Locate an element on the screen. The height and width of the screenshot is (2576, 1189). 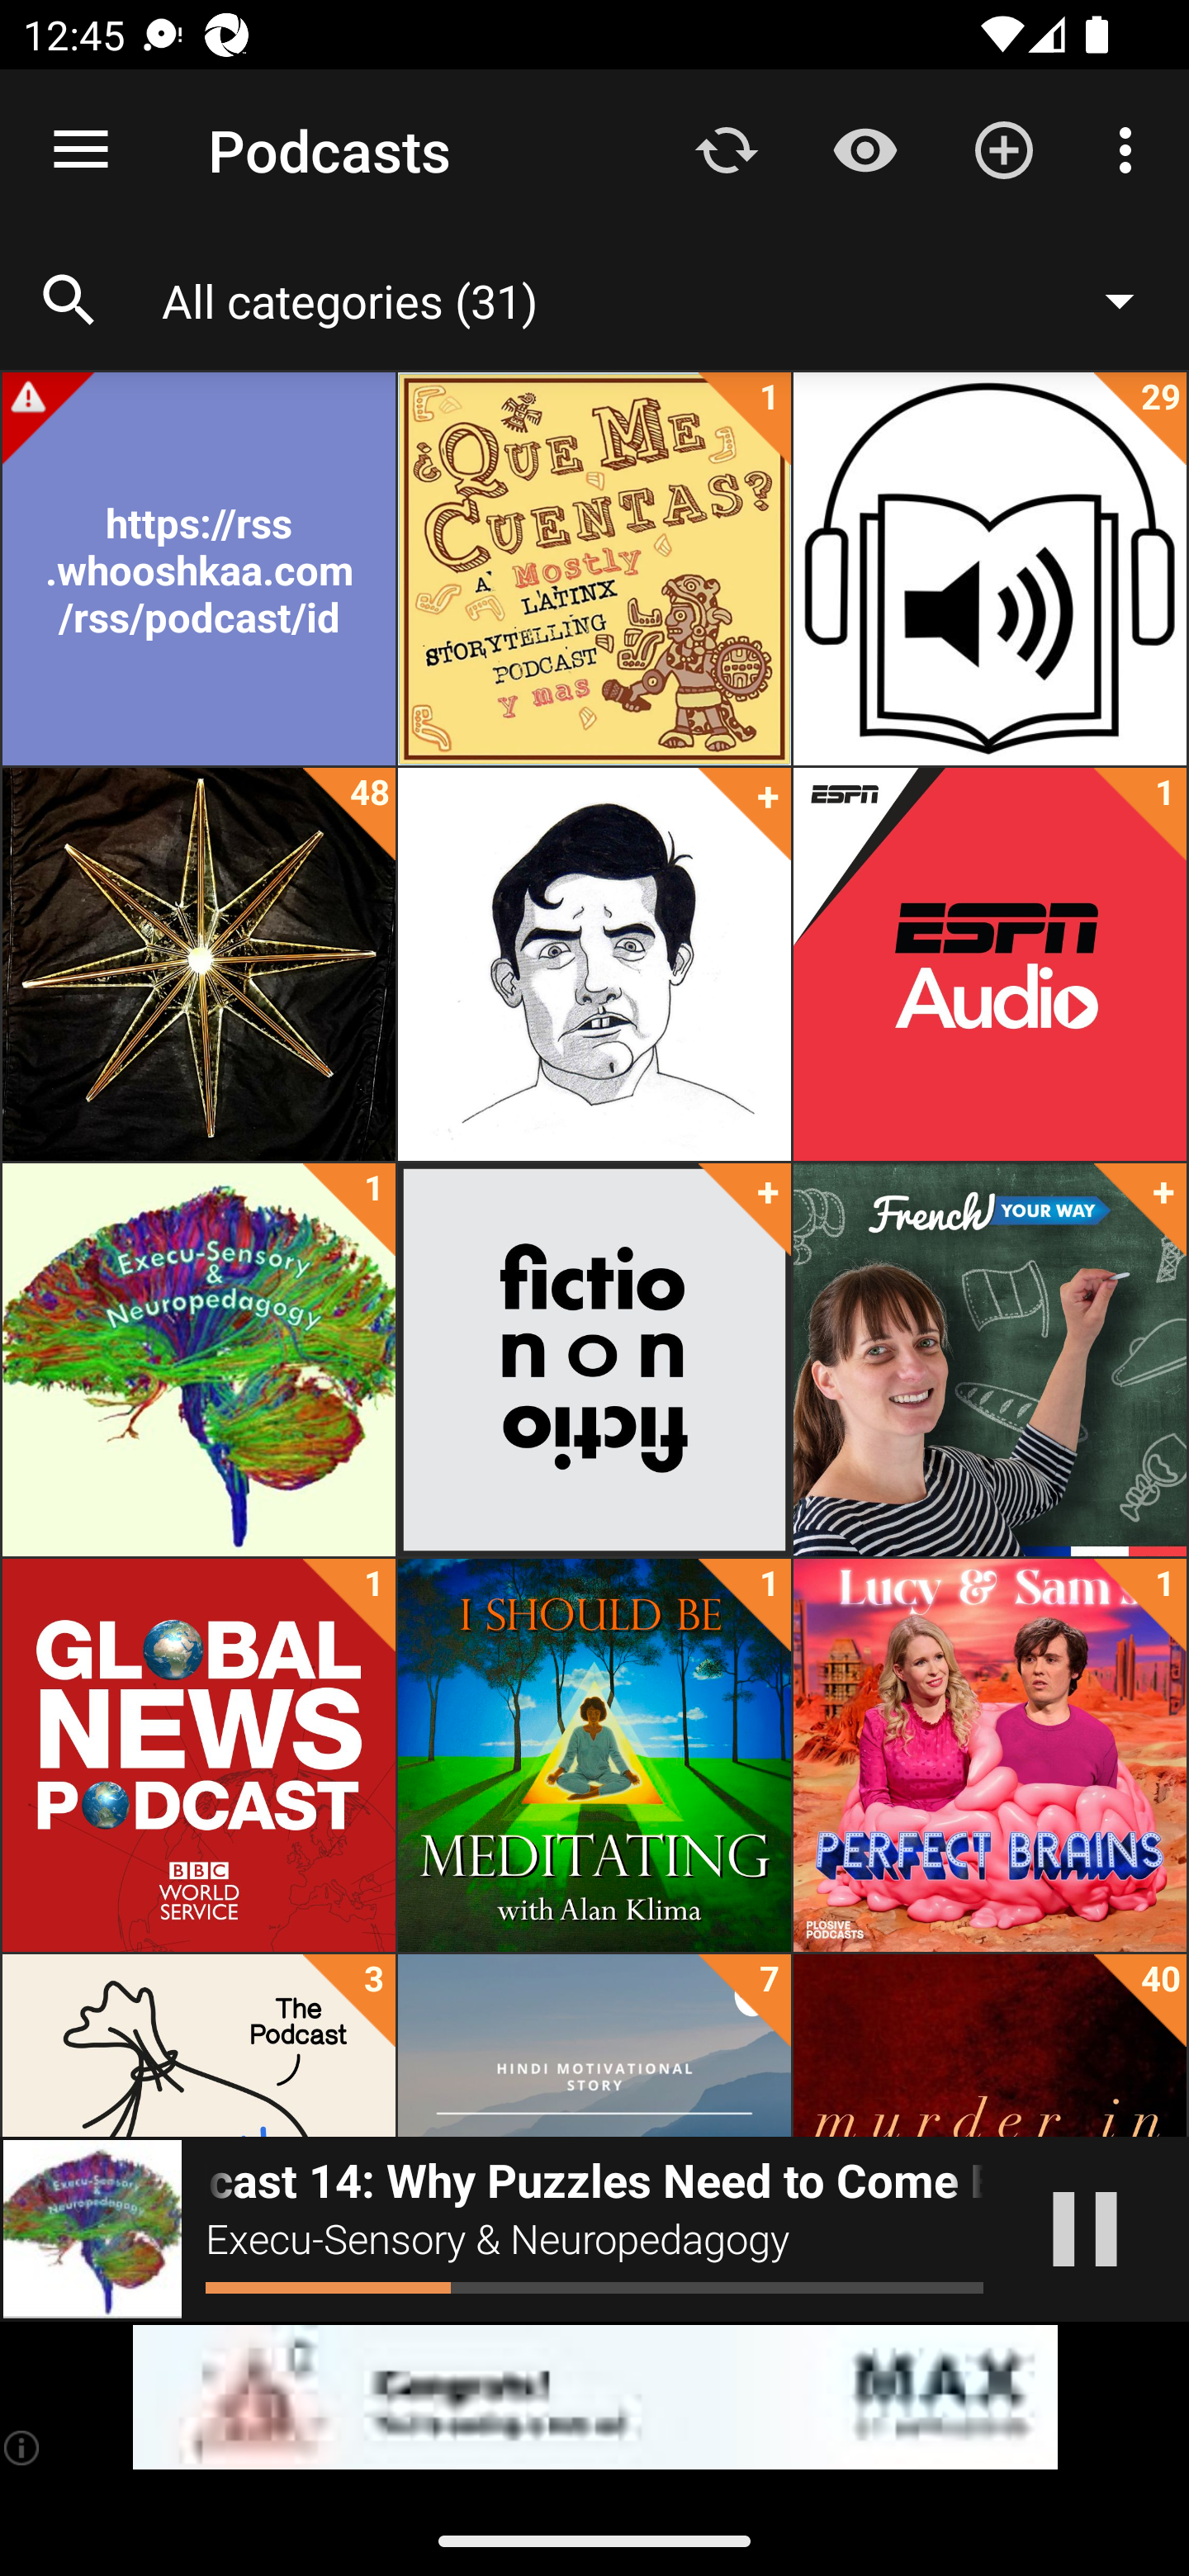
All categories (31) is located at coordinates (664, 300).